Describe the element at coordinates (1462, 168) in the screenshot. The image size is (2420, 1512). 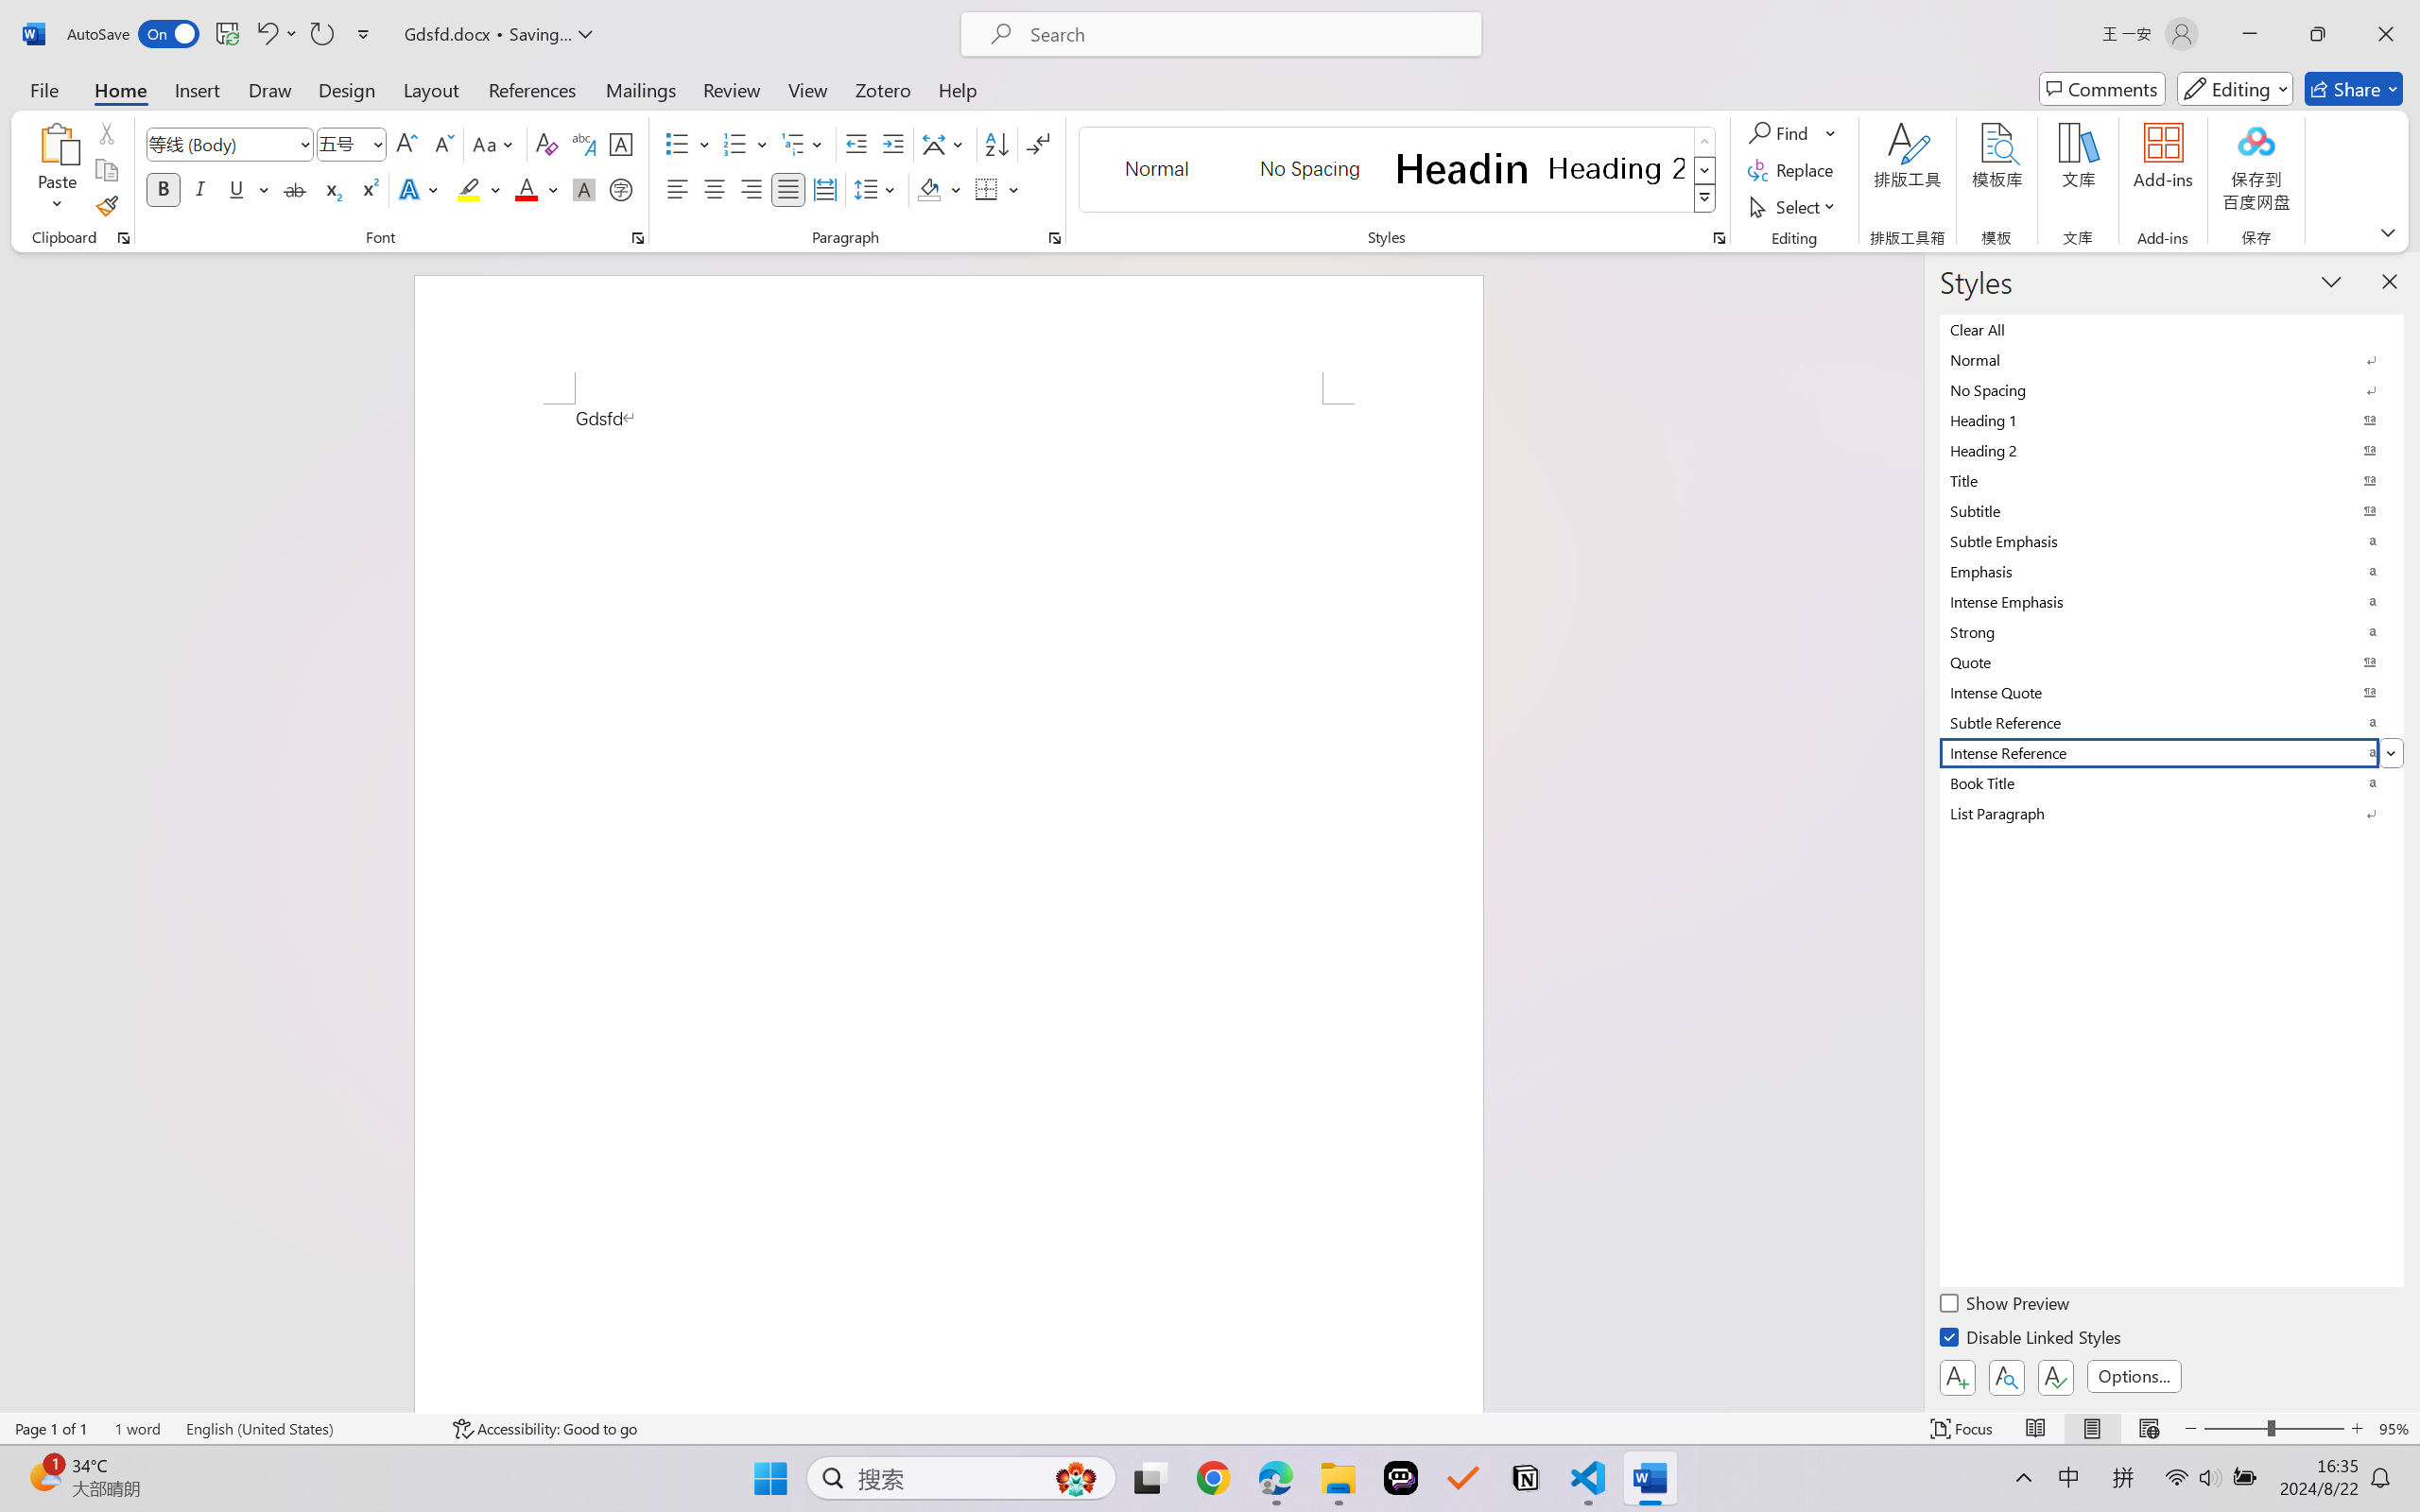
I see `Heading 1` at that location.